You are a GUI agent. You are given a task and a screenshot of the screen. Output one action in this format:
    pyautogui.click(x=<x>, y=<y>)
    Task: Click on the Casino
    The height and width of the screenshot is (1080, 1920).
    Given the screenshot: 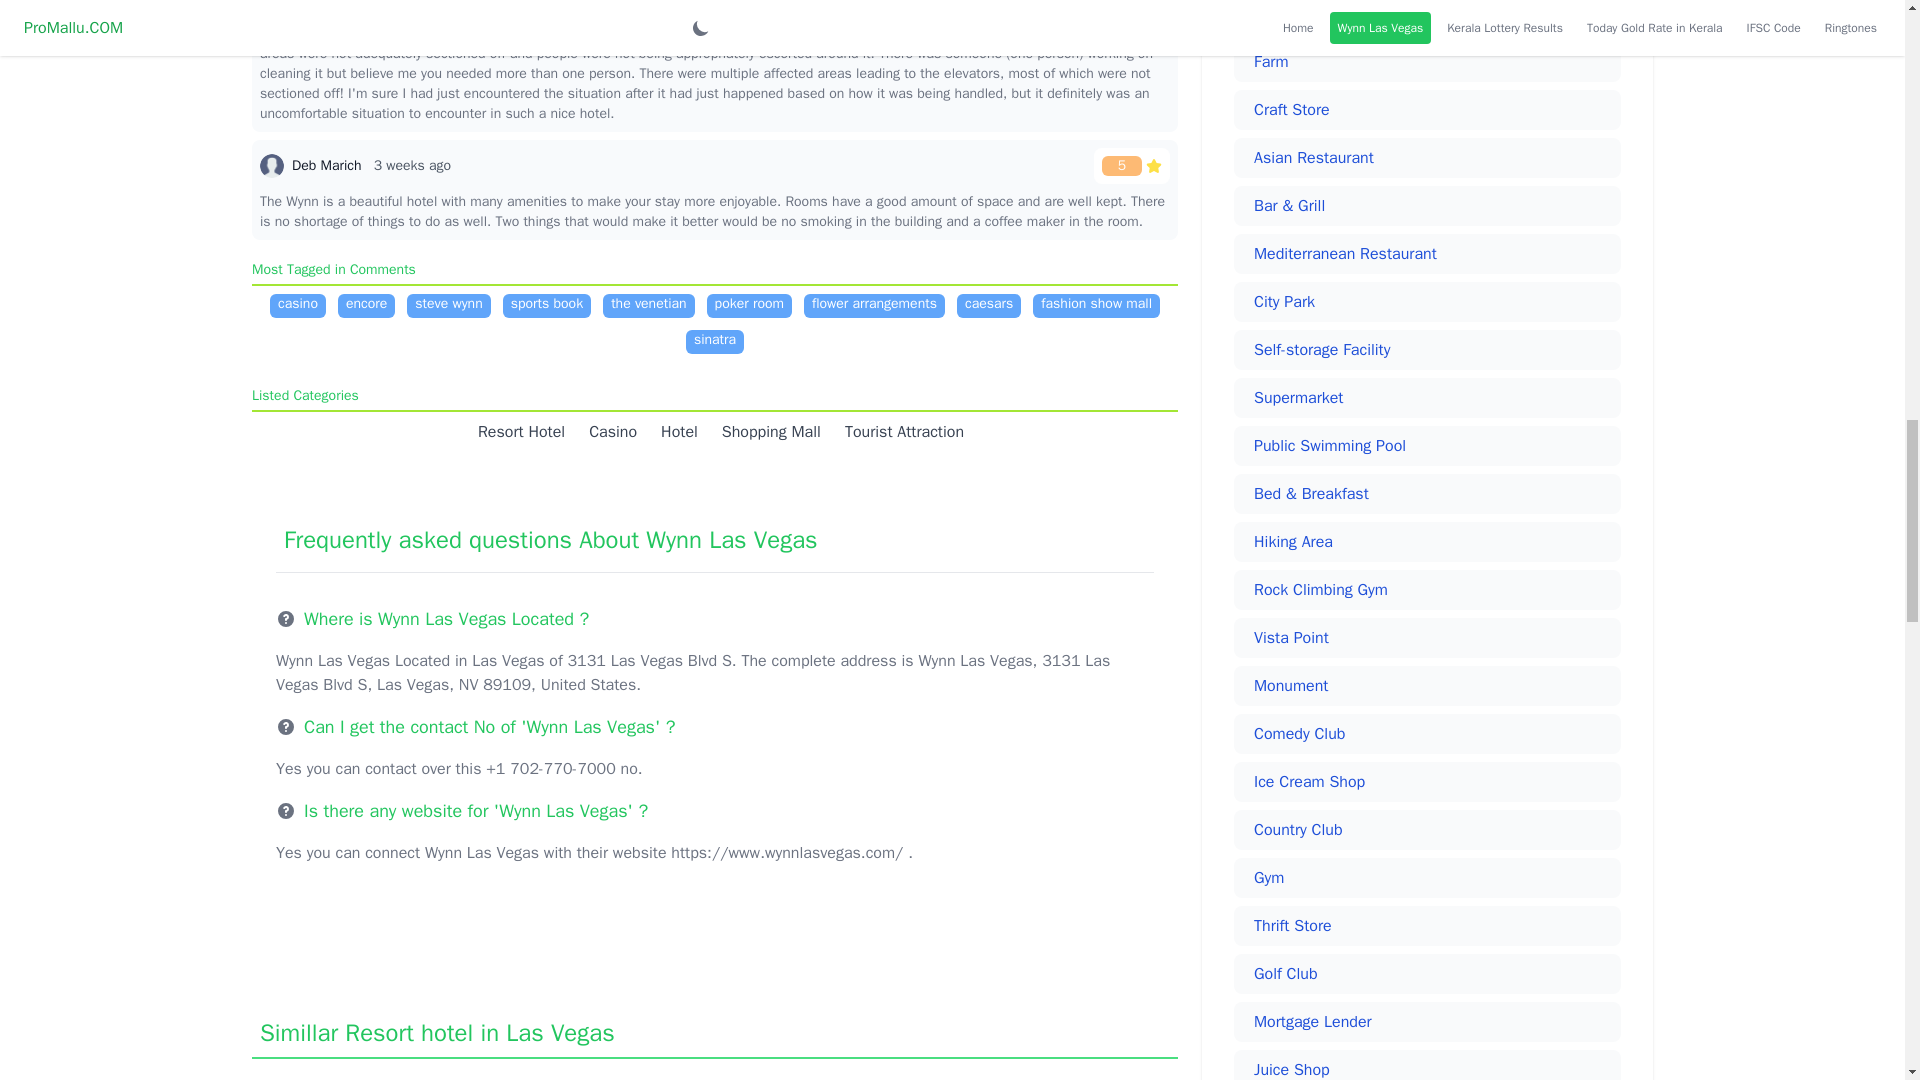 What is the action you would take?
    pyautogui.click(x=607, y=432)
    